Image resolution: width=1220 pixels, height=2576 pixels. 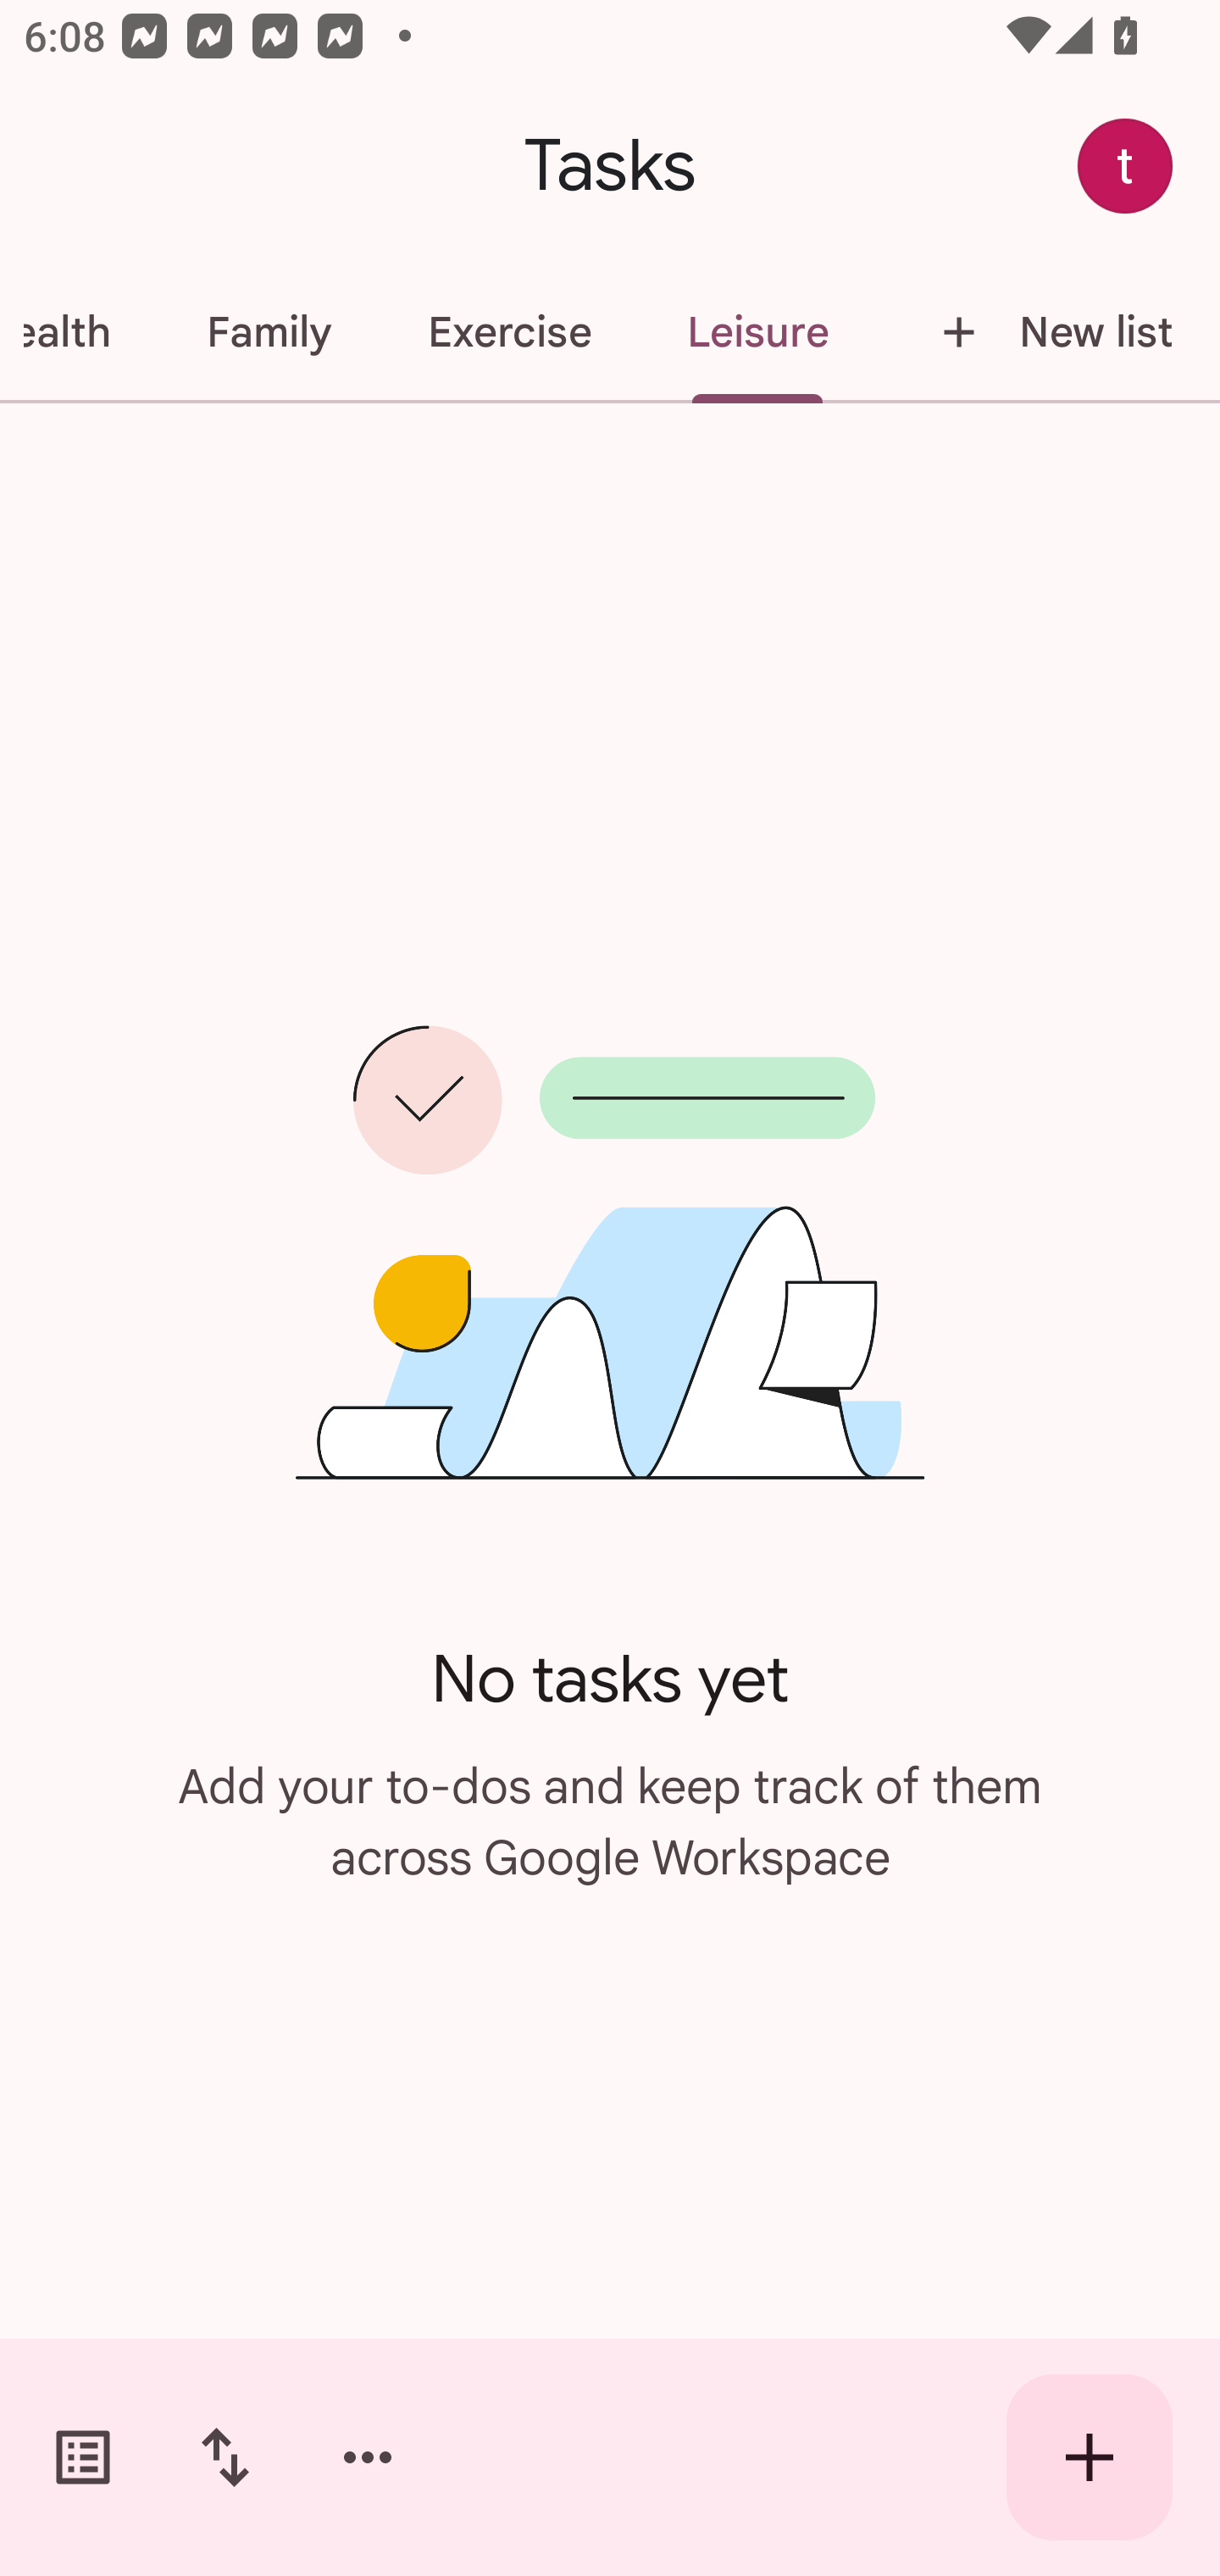 I want to click on New list, so click(x=1047, y=332).